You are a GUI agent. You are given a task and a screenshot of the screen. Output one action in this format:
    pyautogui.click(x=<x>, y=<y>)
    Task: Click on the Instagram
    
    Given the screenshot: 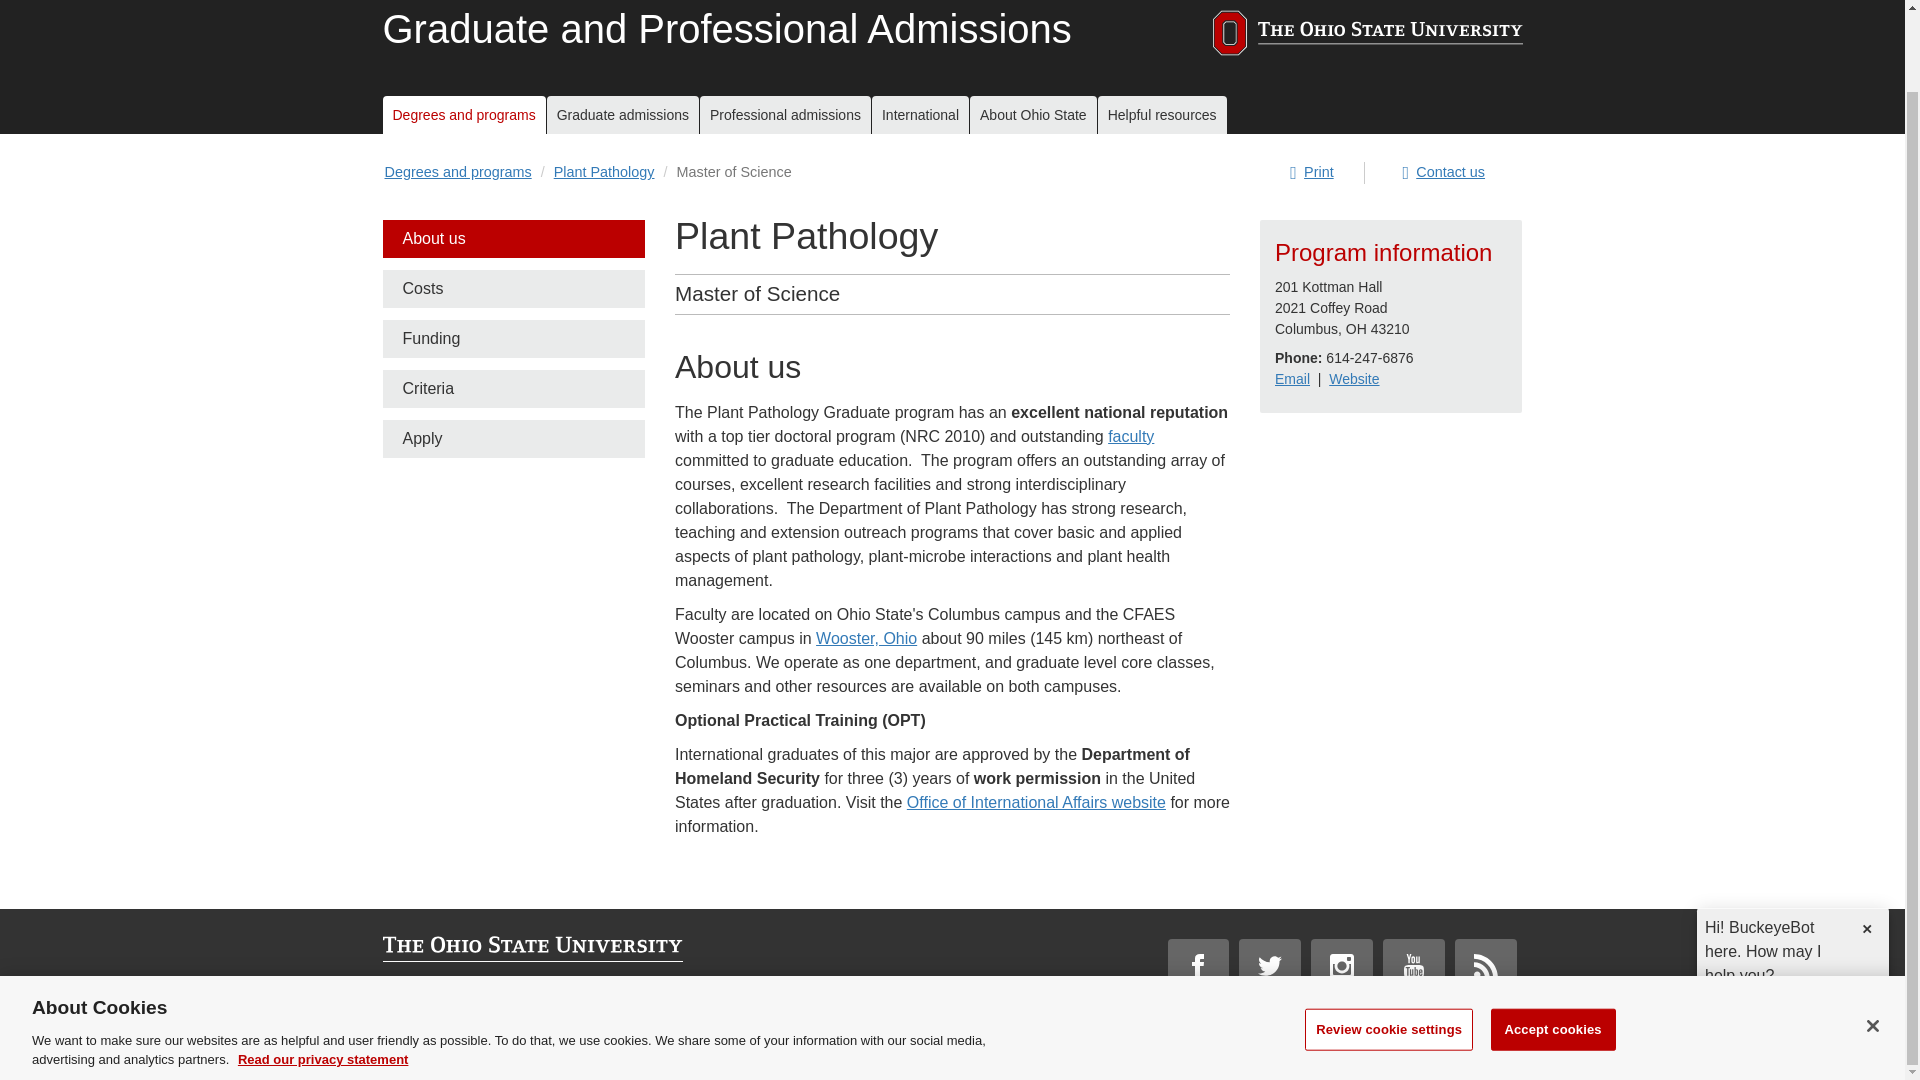 What is the action you would take?
    pyautogui.click(x=1342, y=966)
    